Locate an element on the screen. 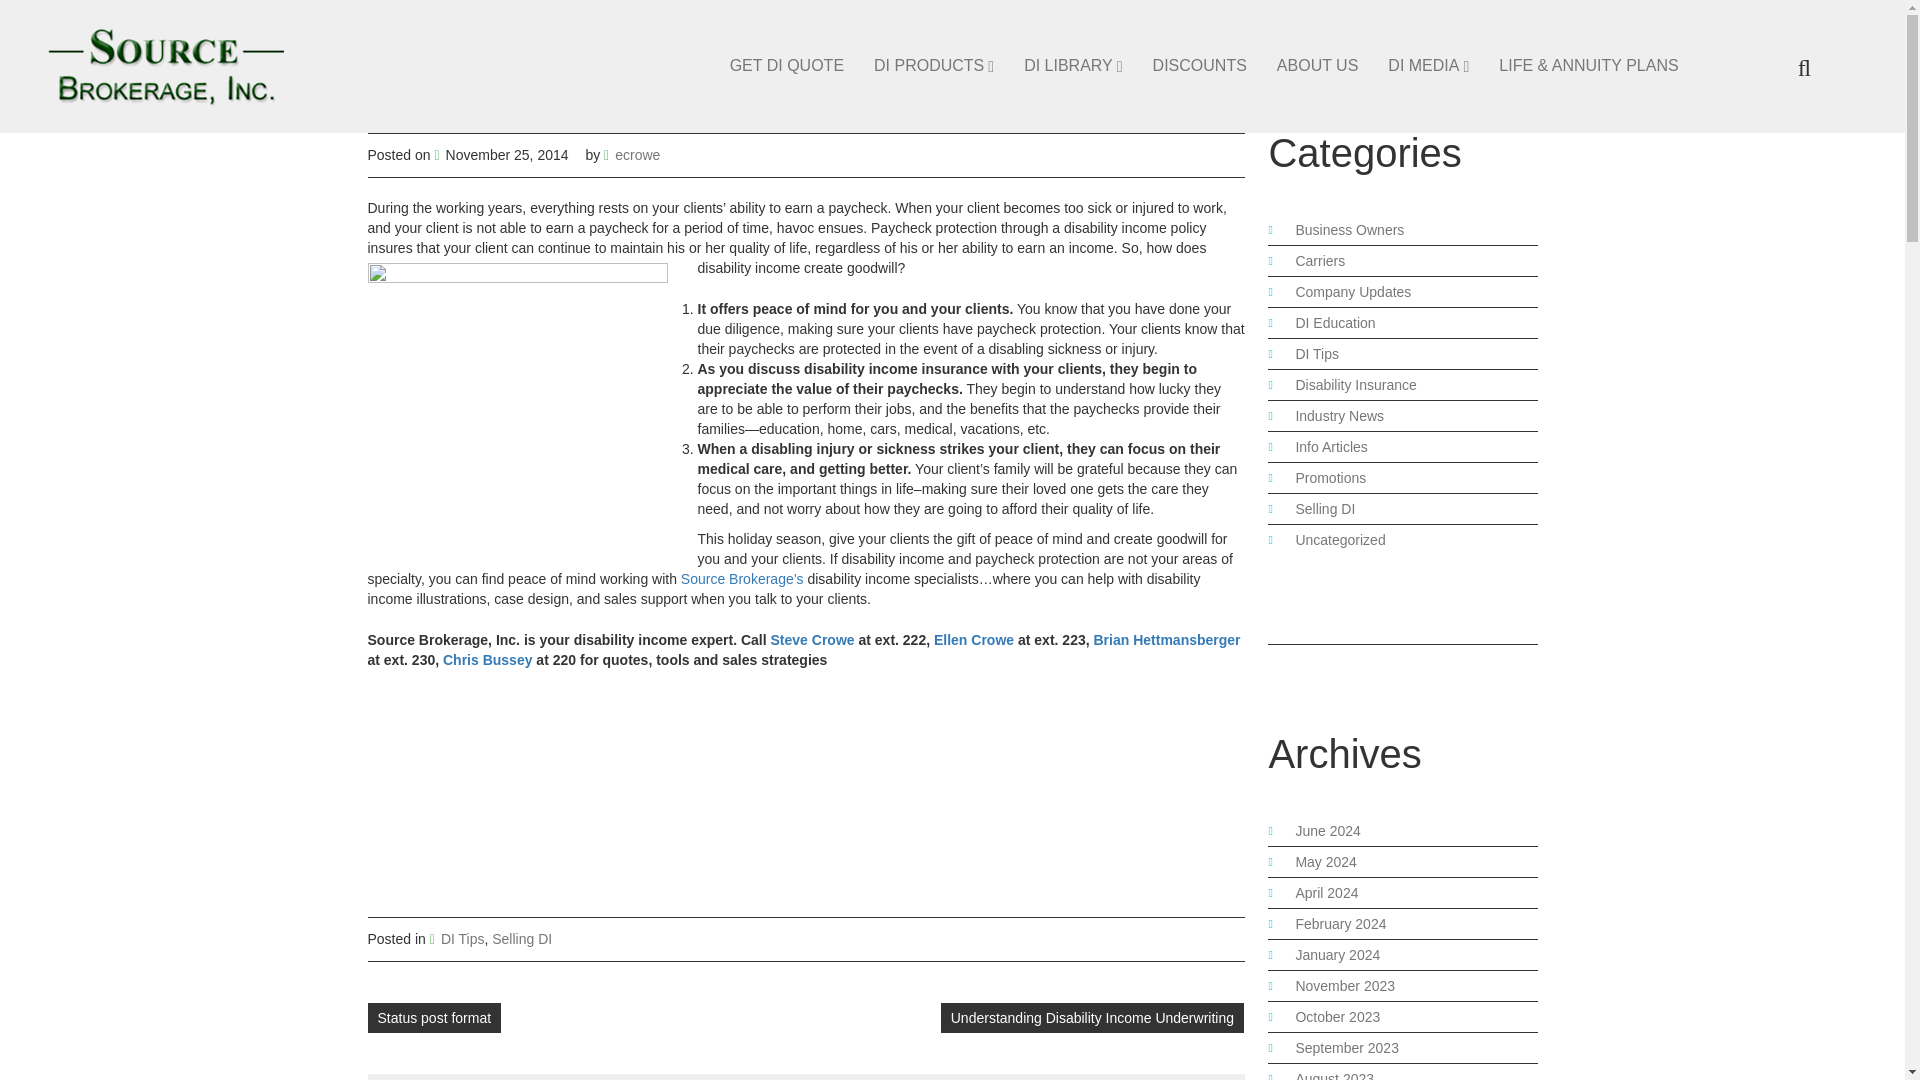 Image resolution: width=1920 pixels, height=1080 pixels. Posts by ecrowe is located at coordinates (637, 154).